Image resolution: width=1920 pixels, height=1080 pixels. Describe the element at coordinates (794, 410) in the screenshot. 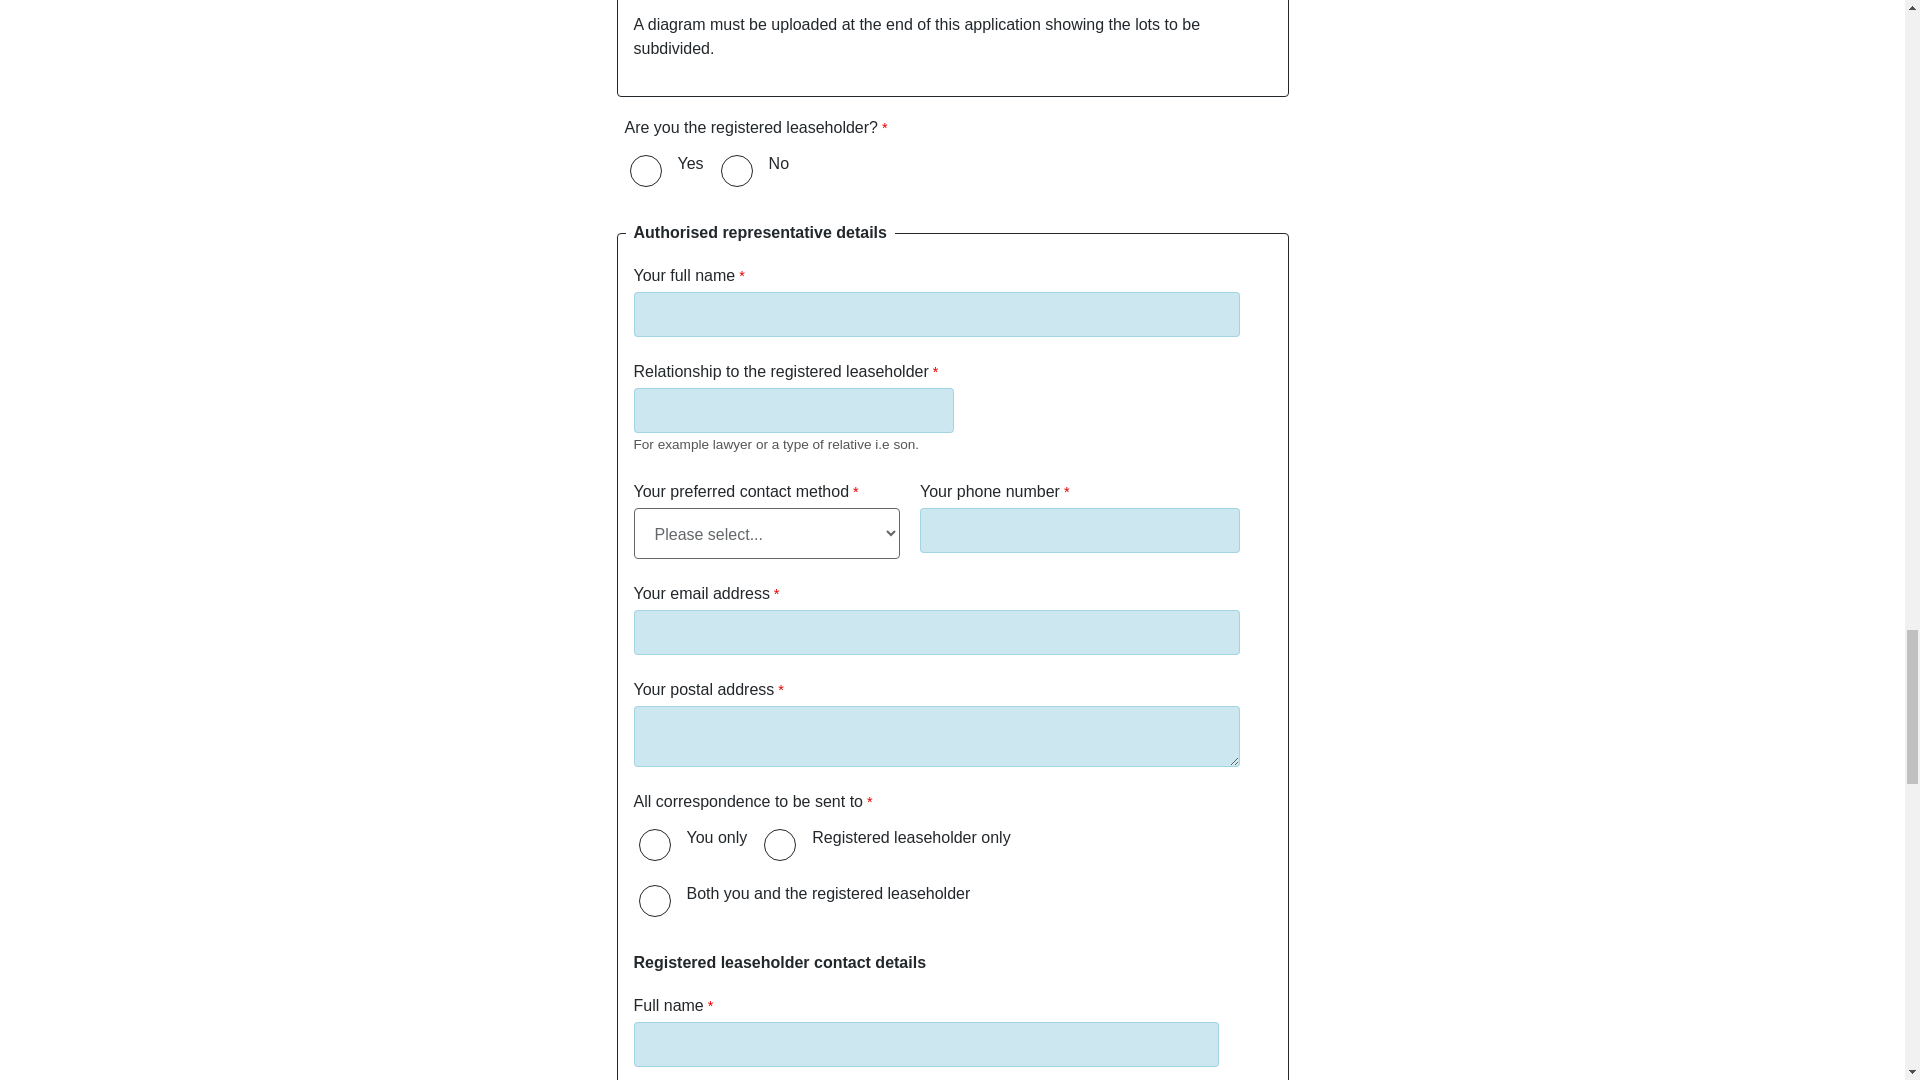

I see `Relationship to the registered leaseholder` at that location.